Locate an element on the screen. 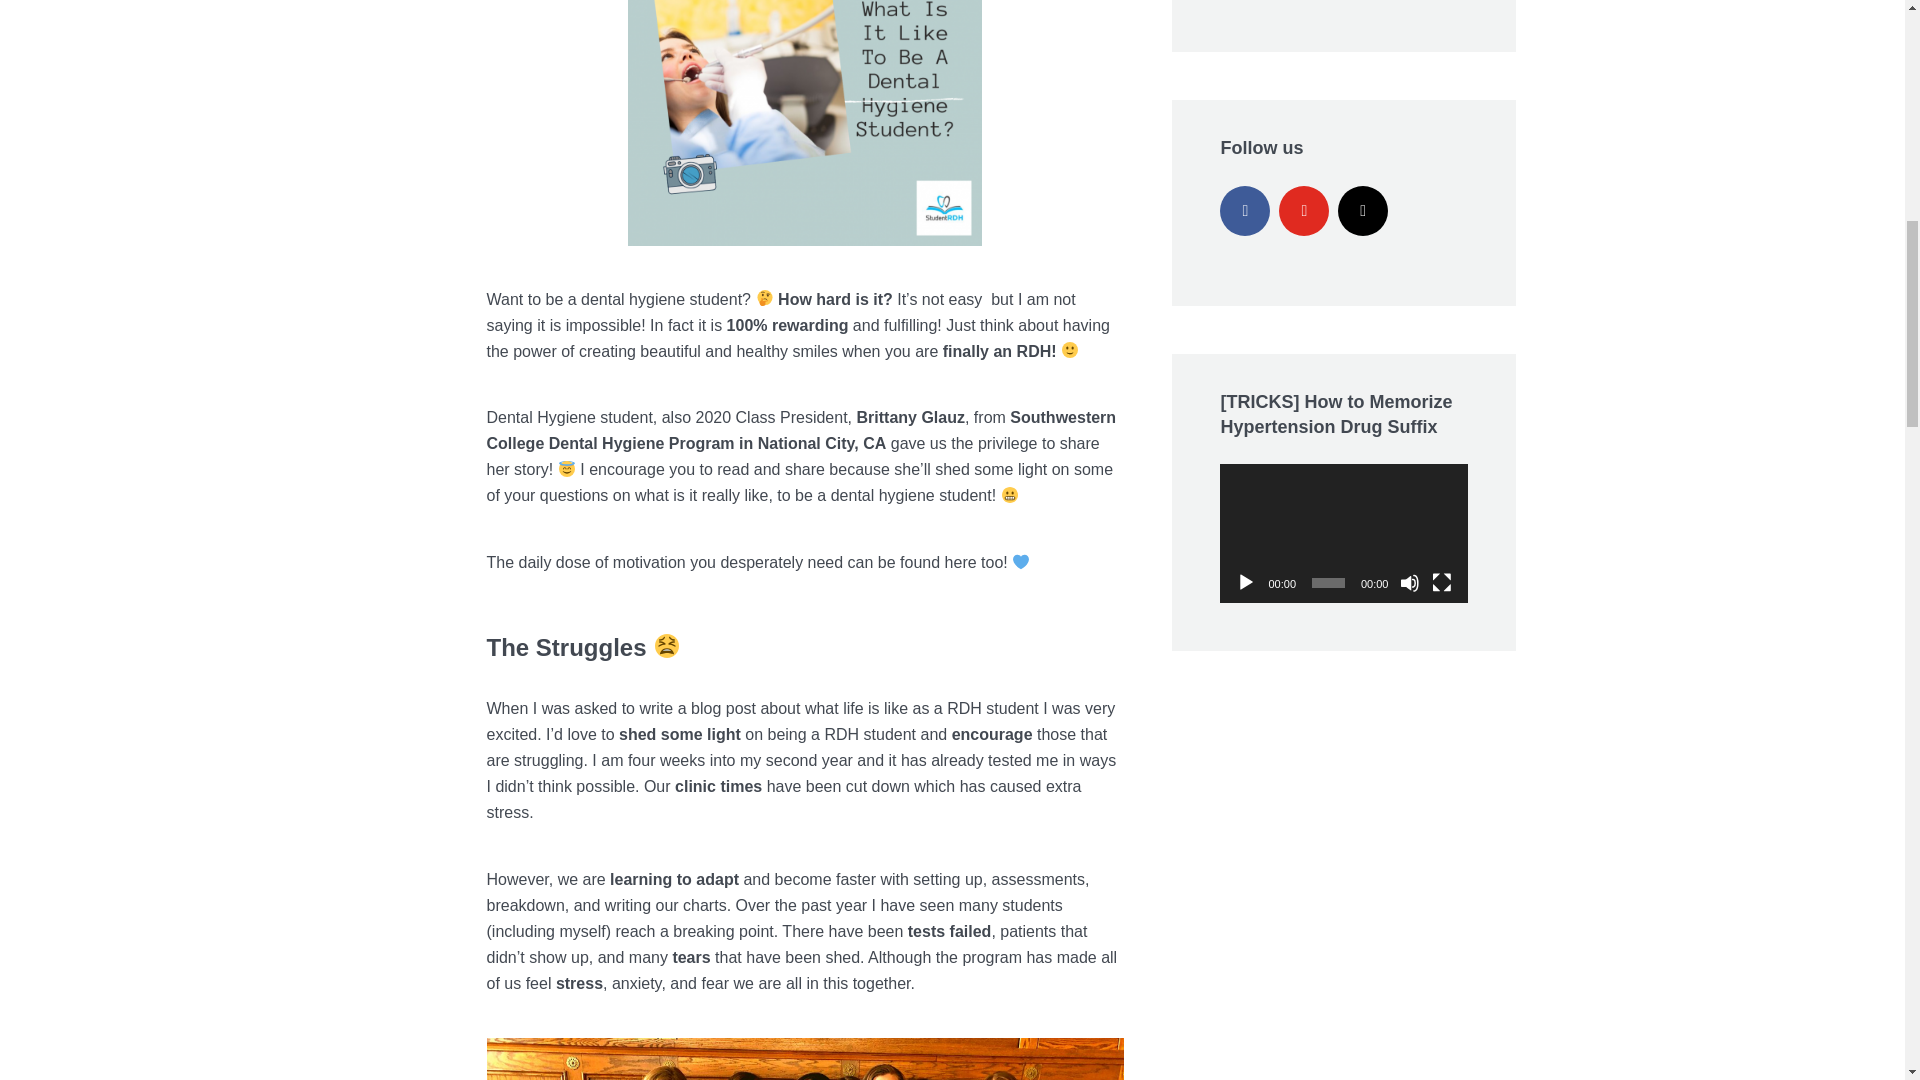  facebook is located at coordinates (1244, 210).